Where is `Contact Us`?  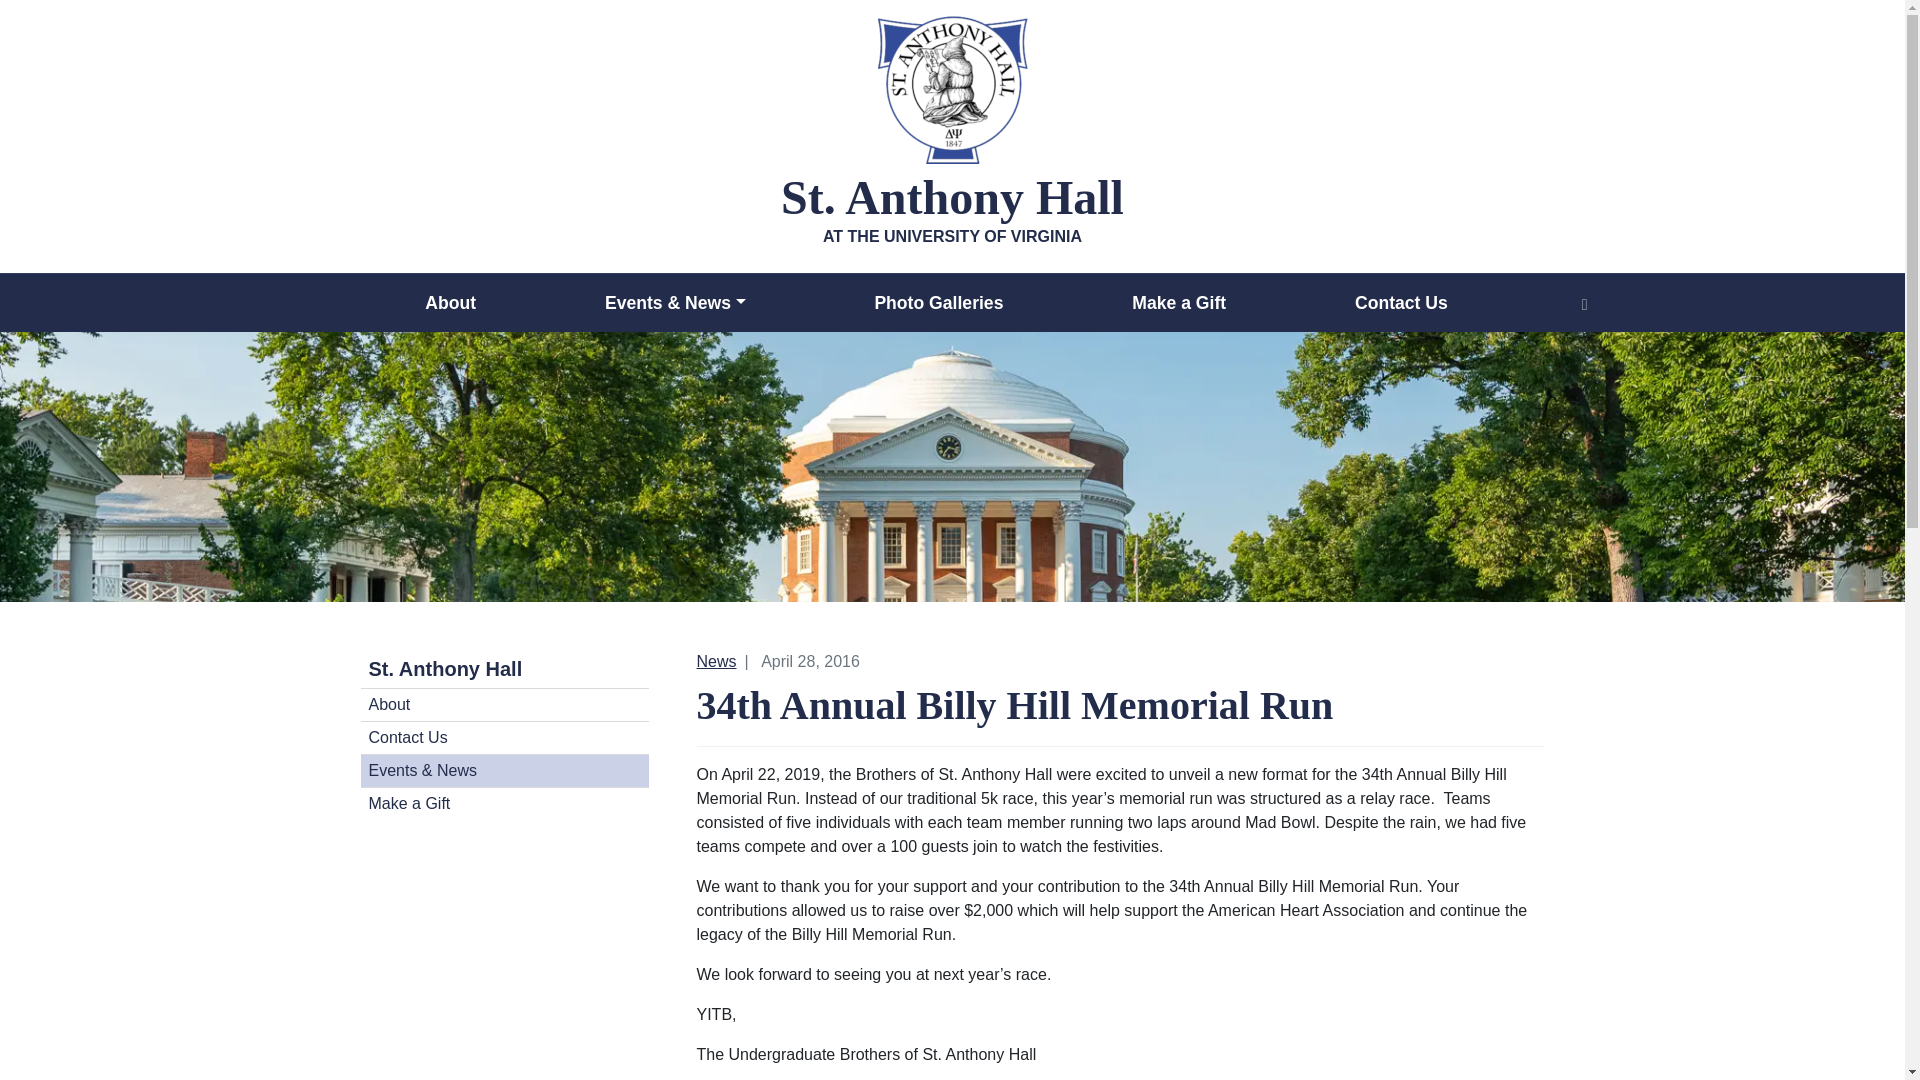 Contact Us is located at coordinates (504, 737).